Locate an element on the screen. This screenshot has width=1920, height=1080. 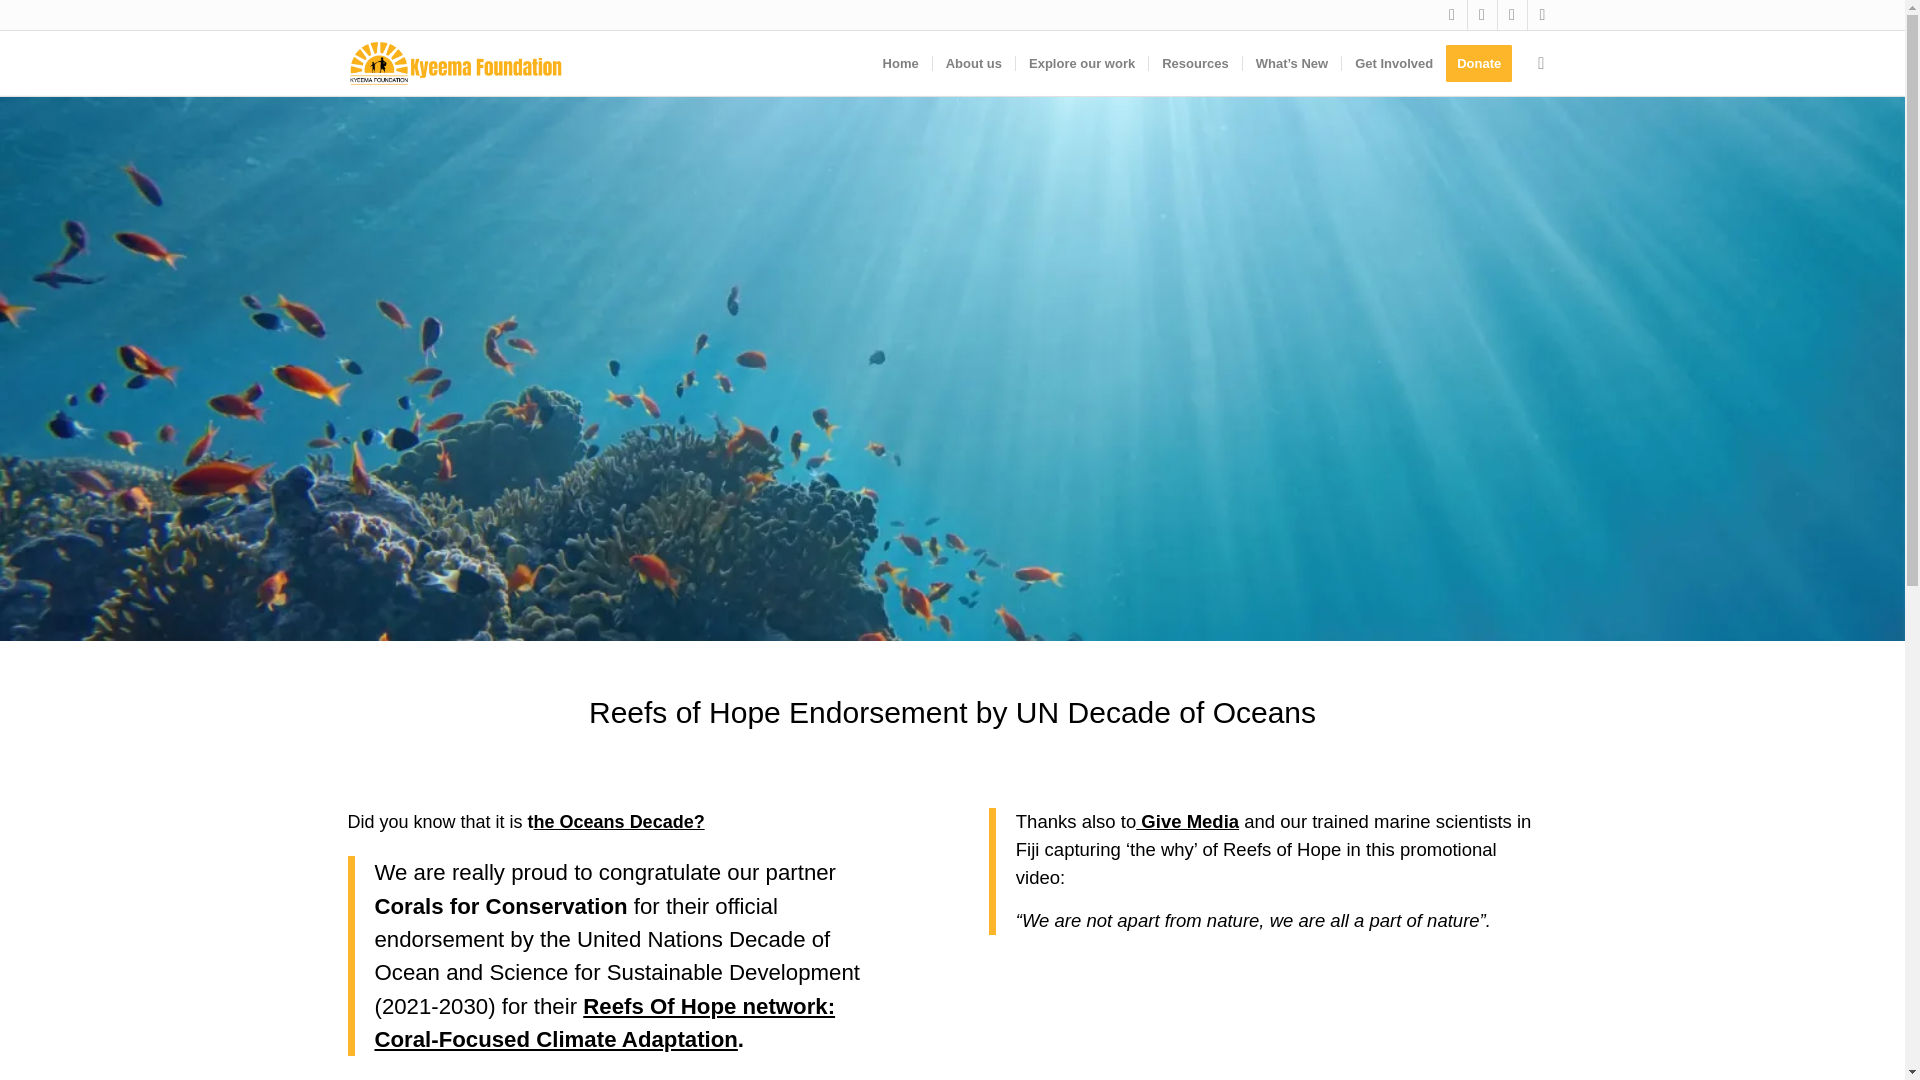
Get Involved is located at coordinates (1392, 64).